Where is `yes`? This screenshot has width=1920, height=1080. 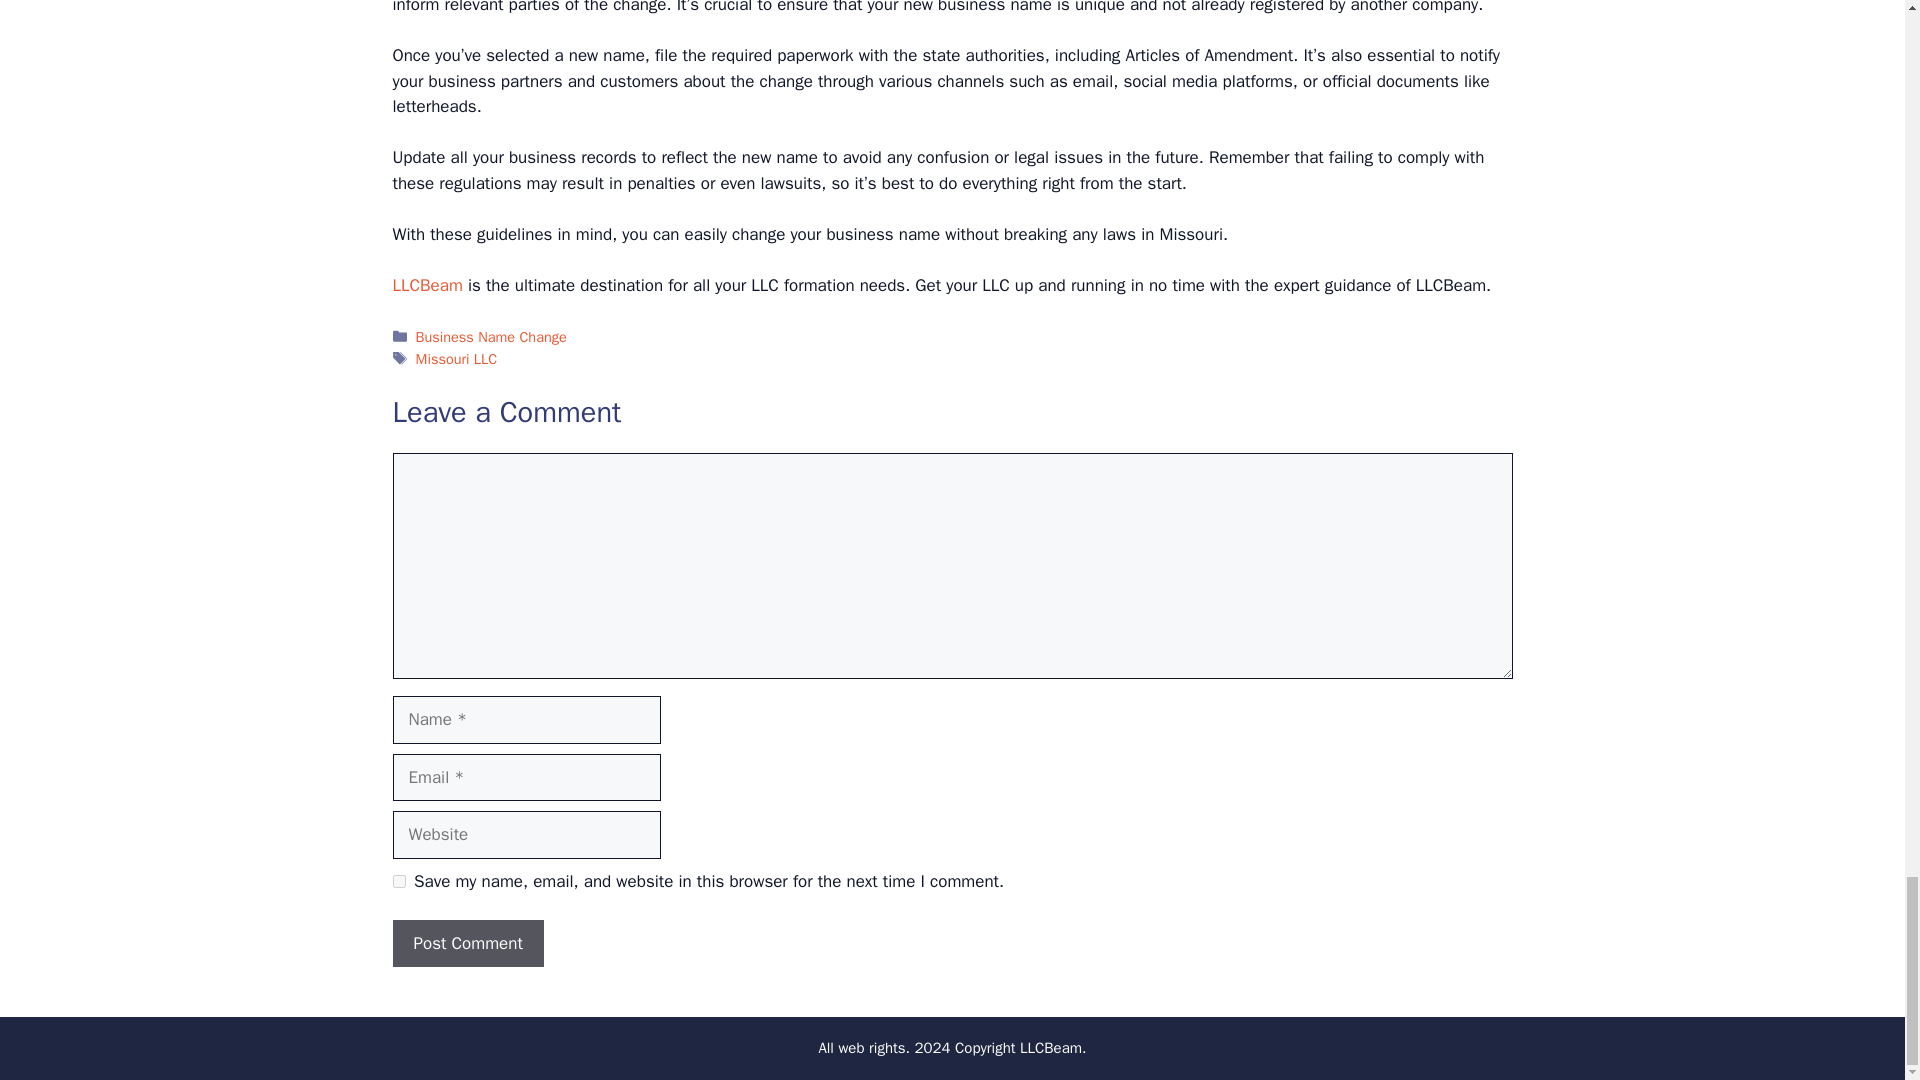 yes is located at coordinates (398, 880).